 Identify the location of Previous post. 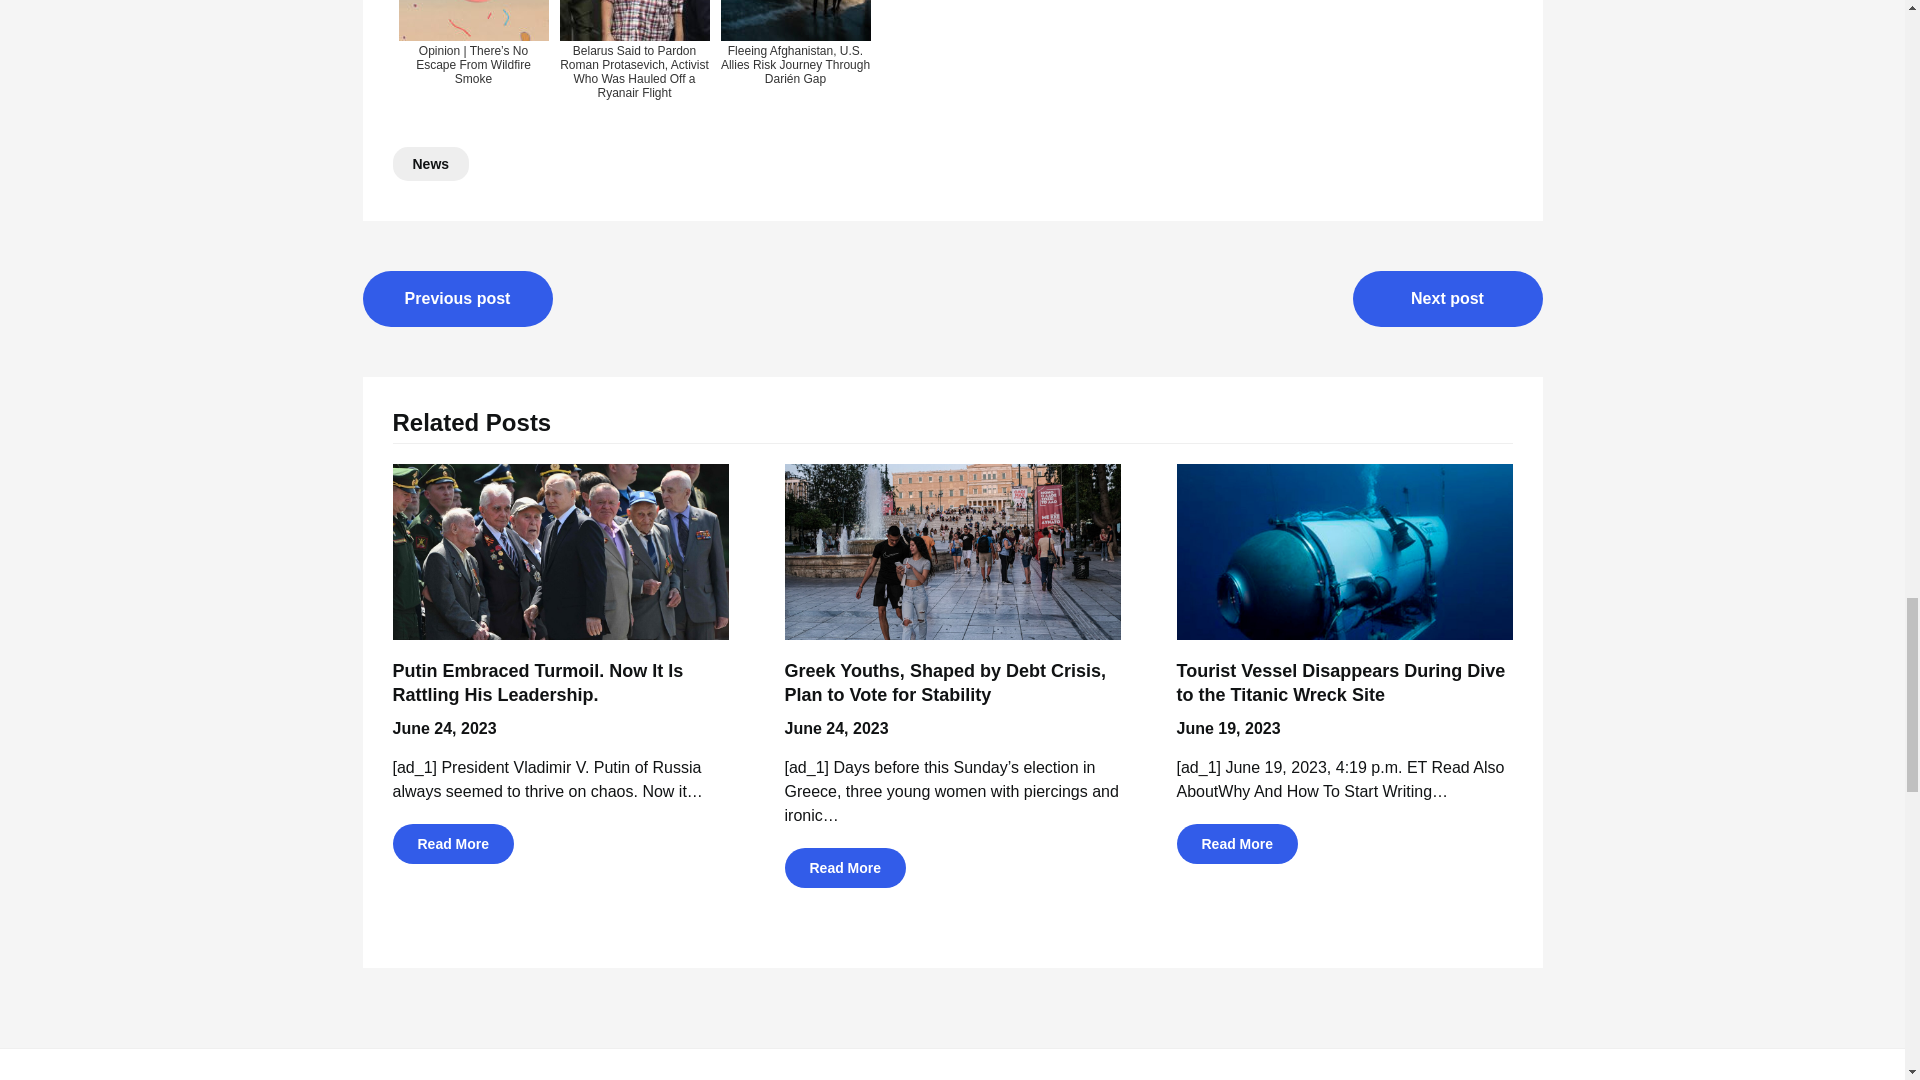
(457, 299).